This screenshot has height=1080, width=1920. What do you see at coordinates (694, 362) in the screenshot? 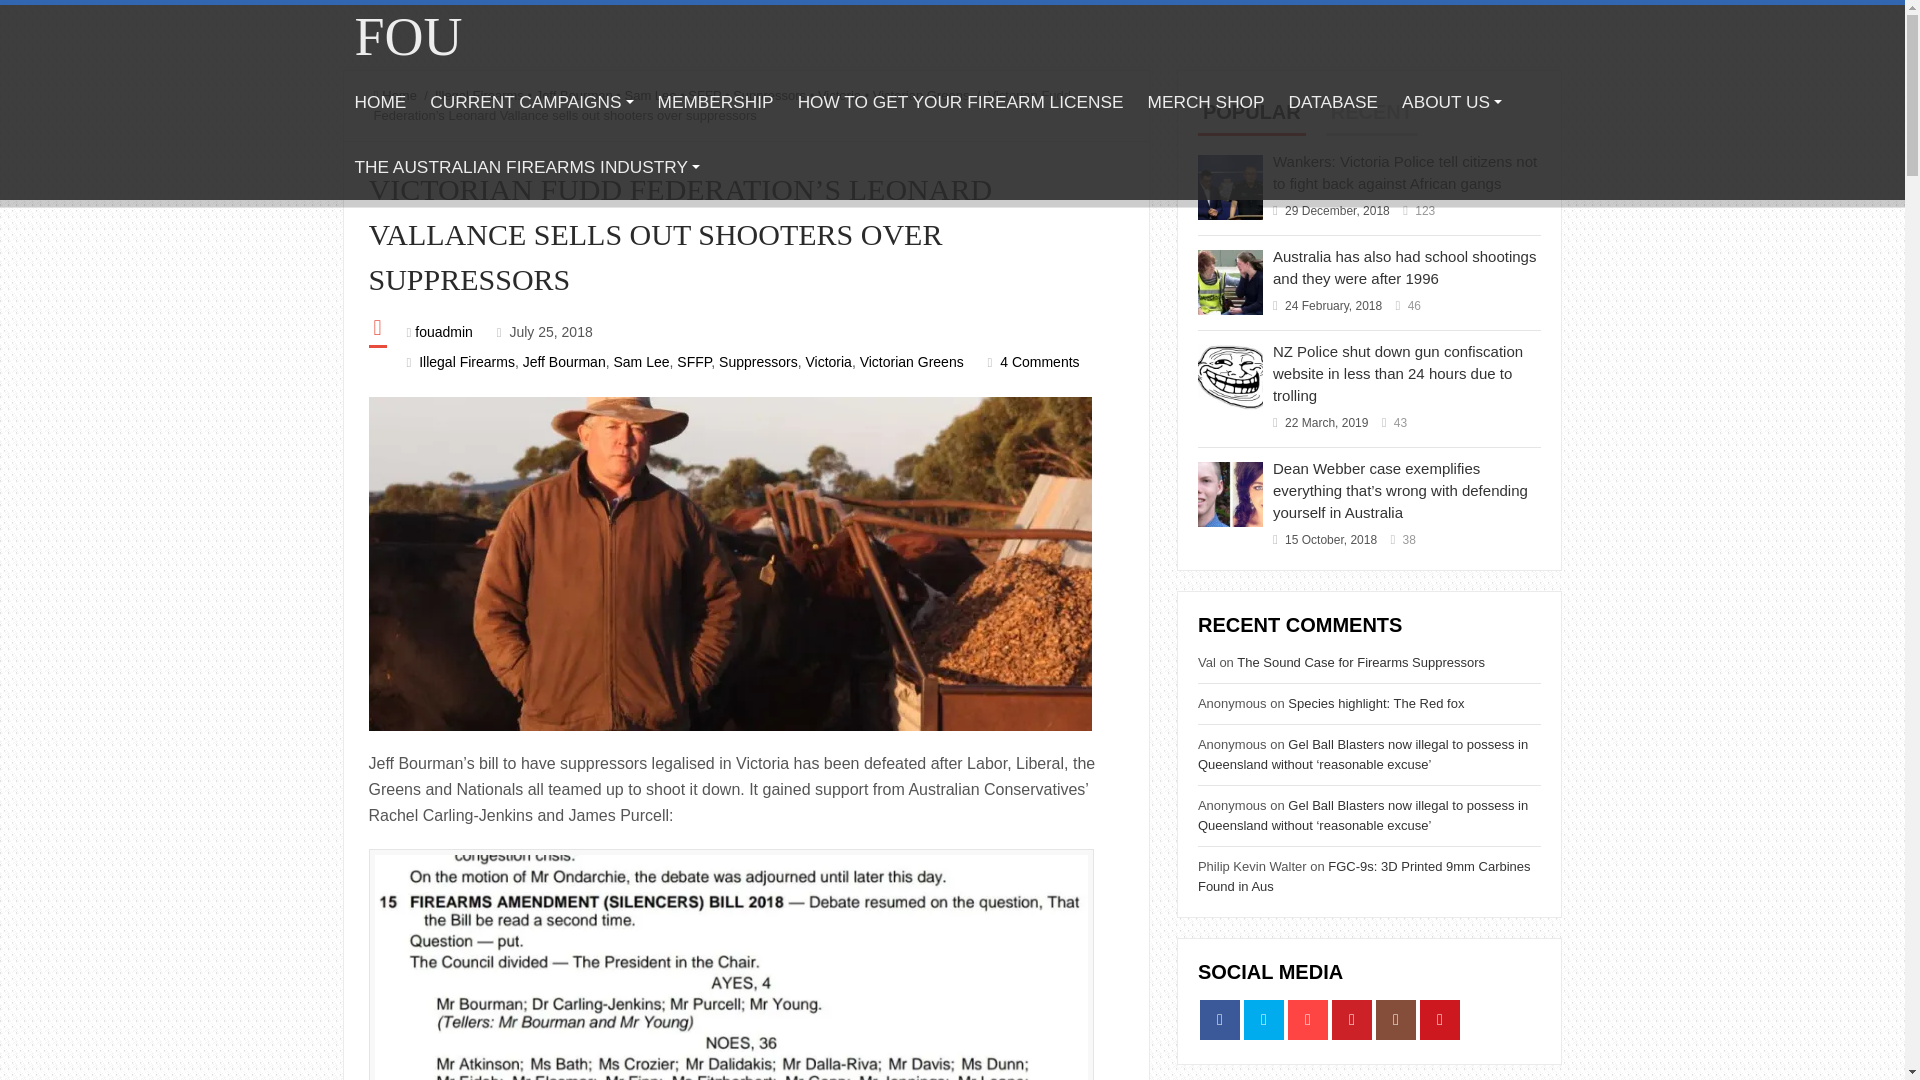
I see `SFFP` at bounding box center [694, 362].